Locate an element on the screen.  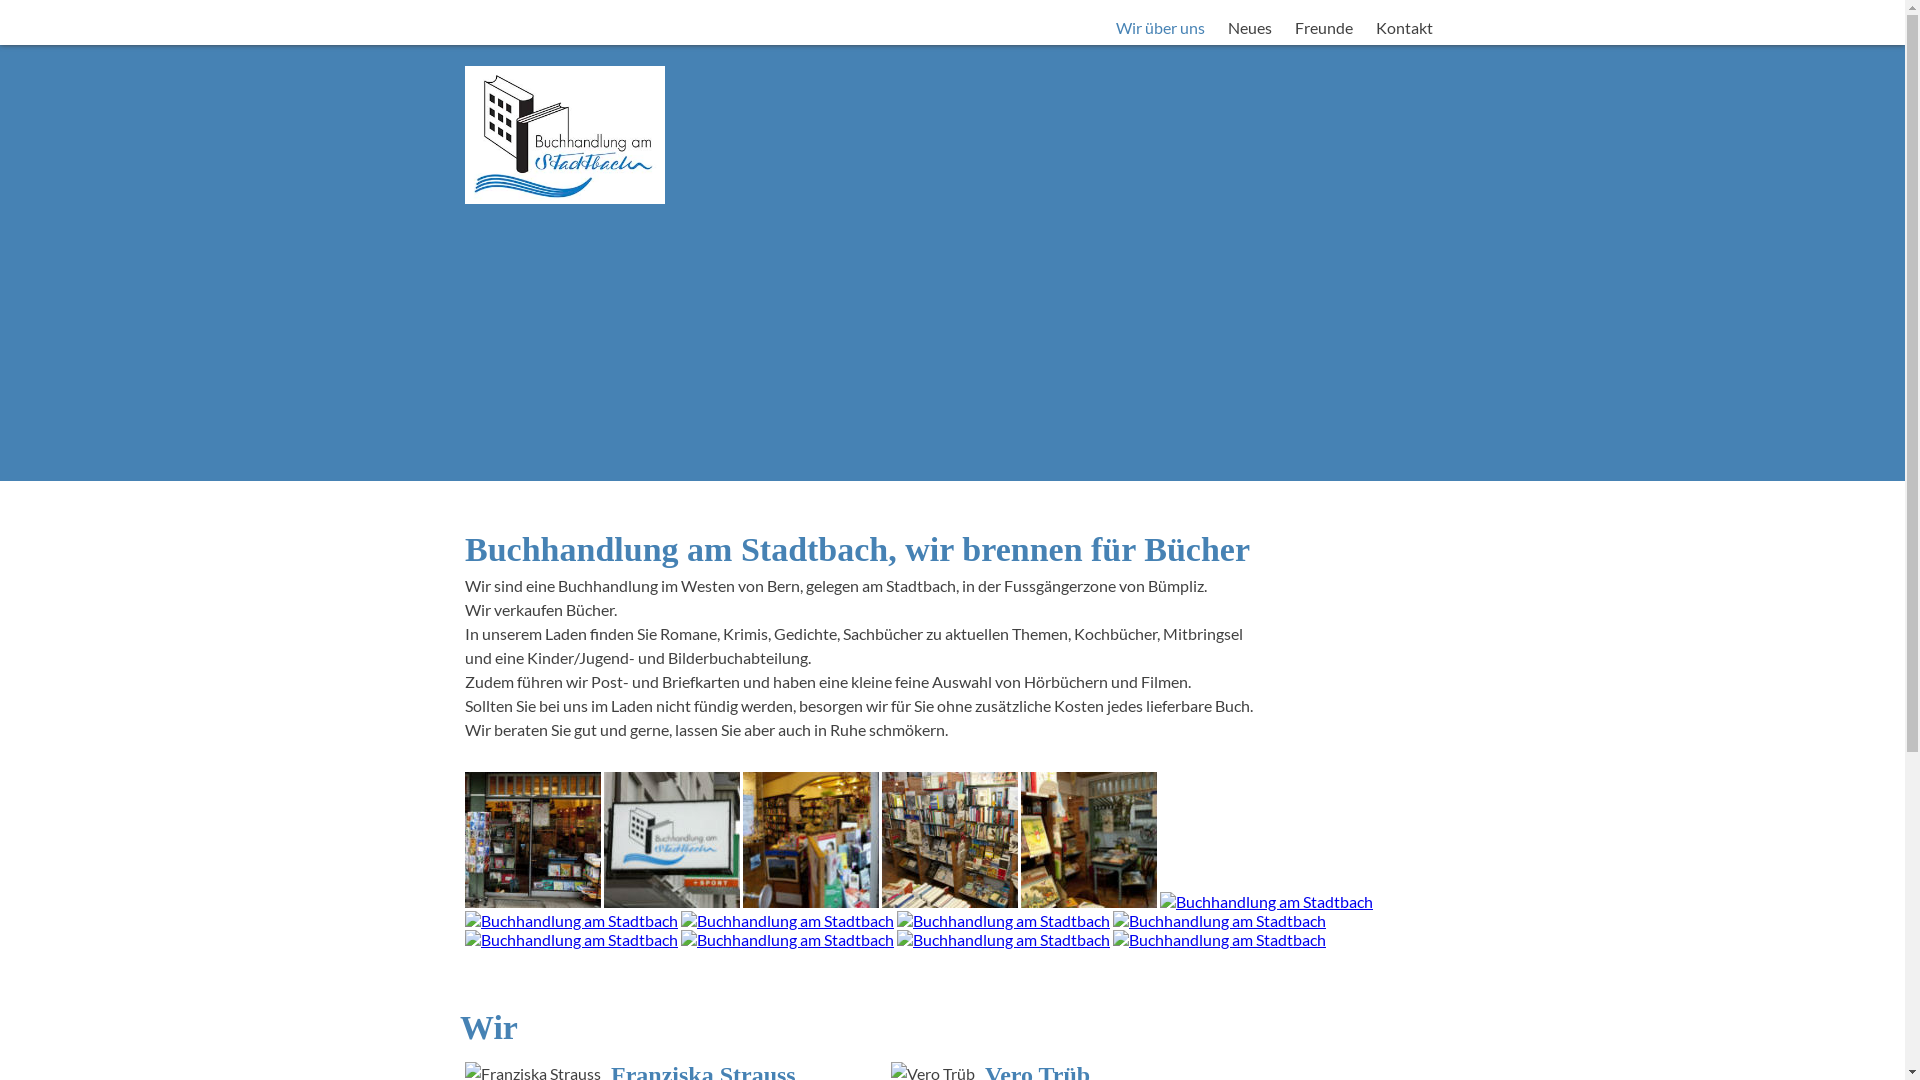
Buchhandlung am Stadtbach is located at coordinates (1220, 940).